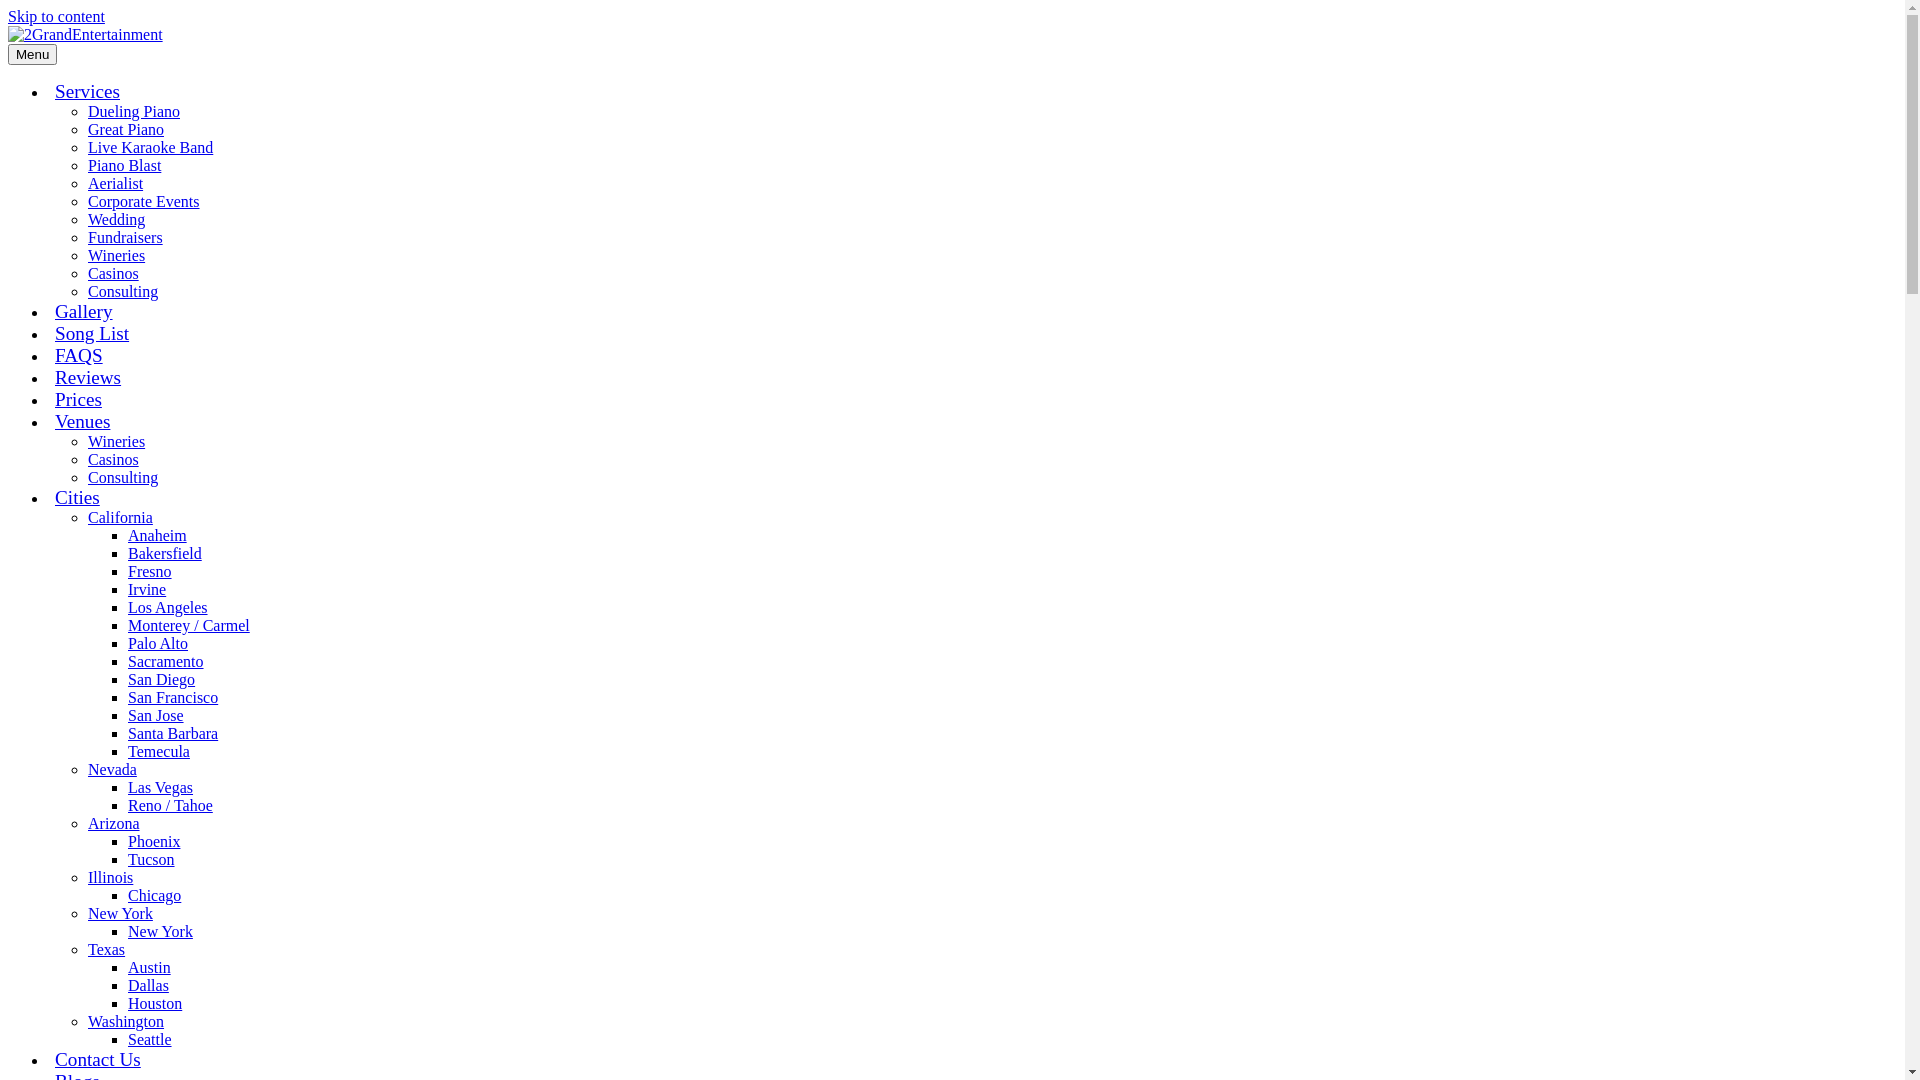 Image resolution: width=1920 pixels, height=1080 pixels. I want to click on Gallery, so click(84, 312).